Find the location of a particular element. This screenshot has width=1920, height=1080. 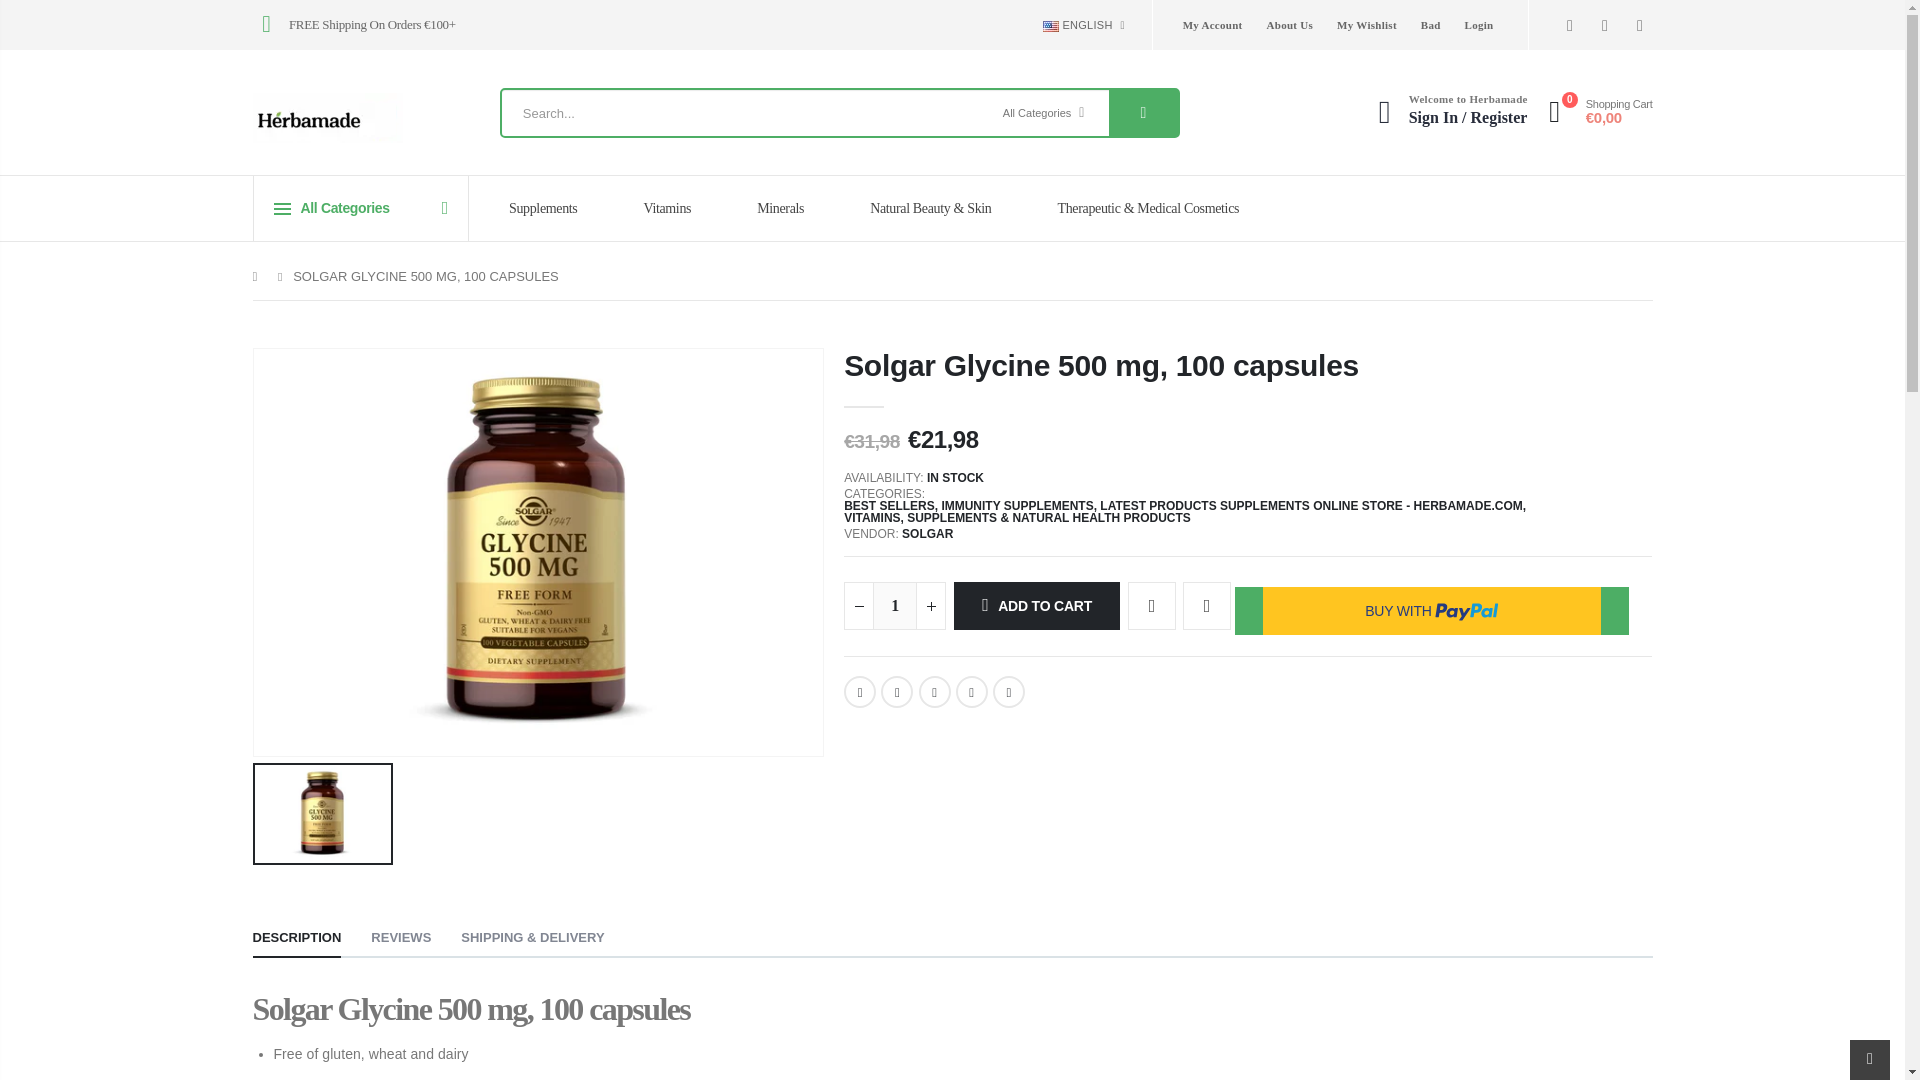

About Us is located at coordinates (1290, 24).